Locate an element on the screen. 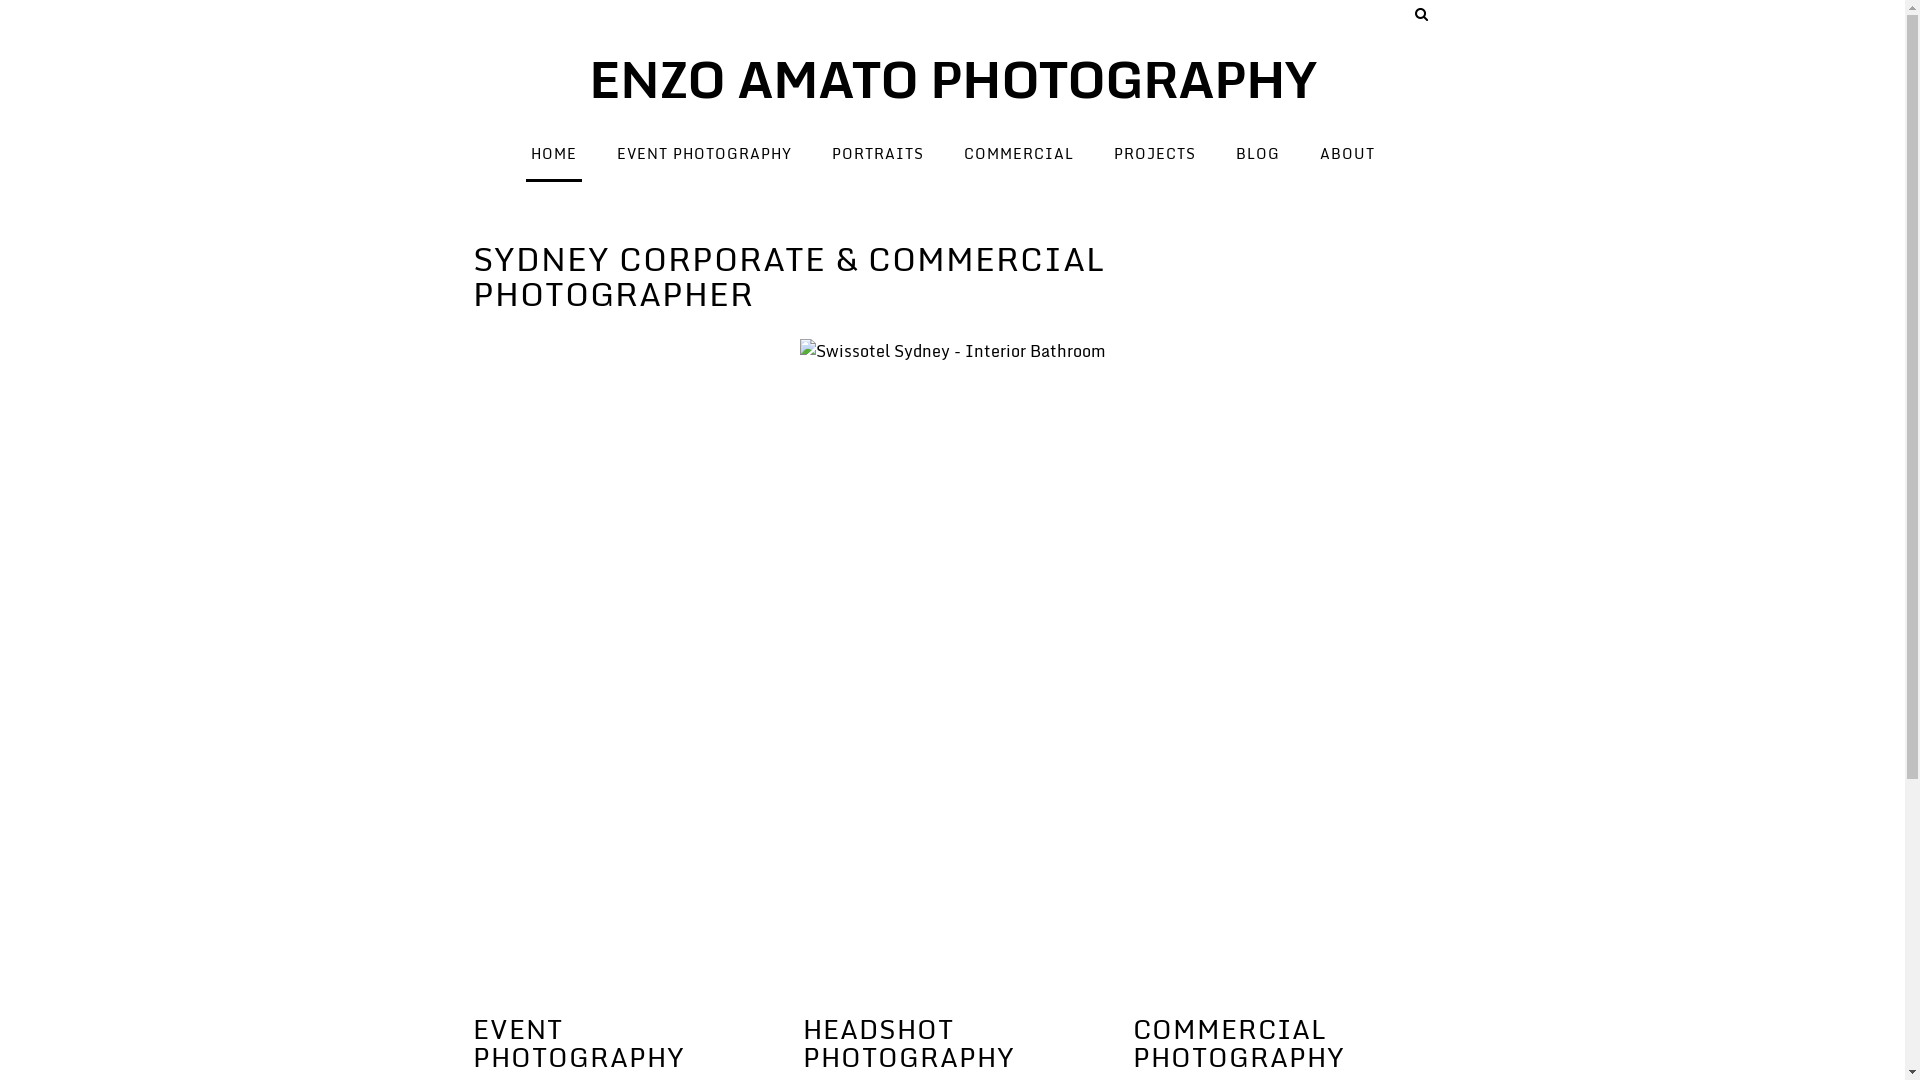 The width and height of the screenshot is (1920, 1080). HEADSHOT
PHOTOGRAPHY is located at coordinates (908, 1044).